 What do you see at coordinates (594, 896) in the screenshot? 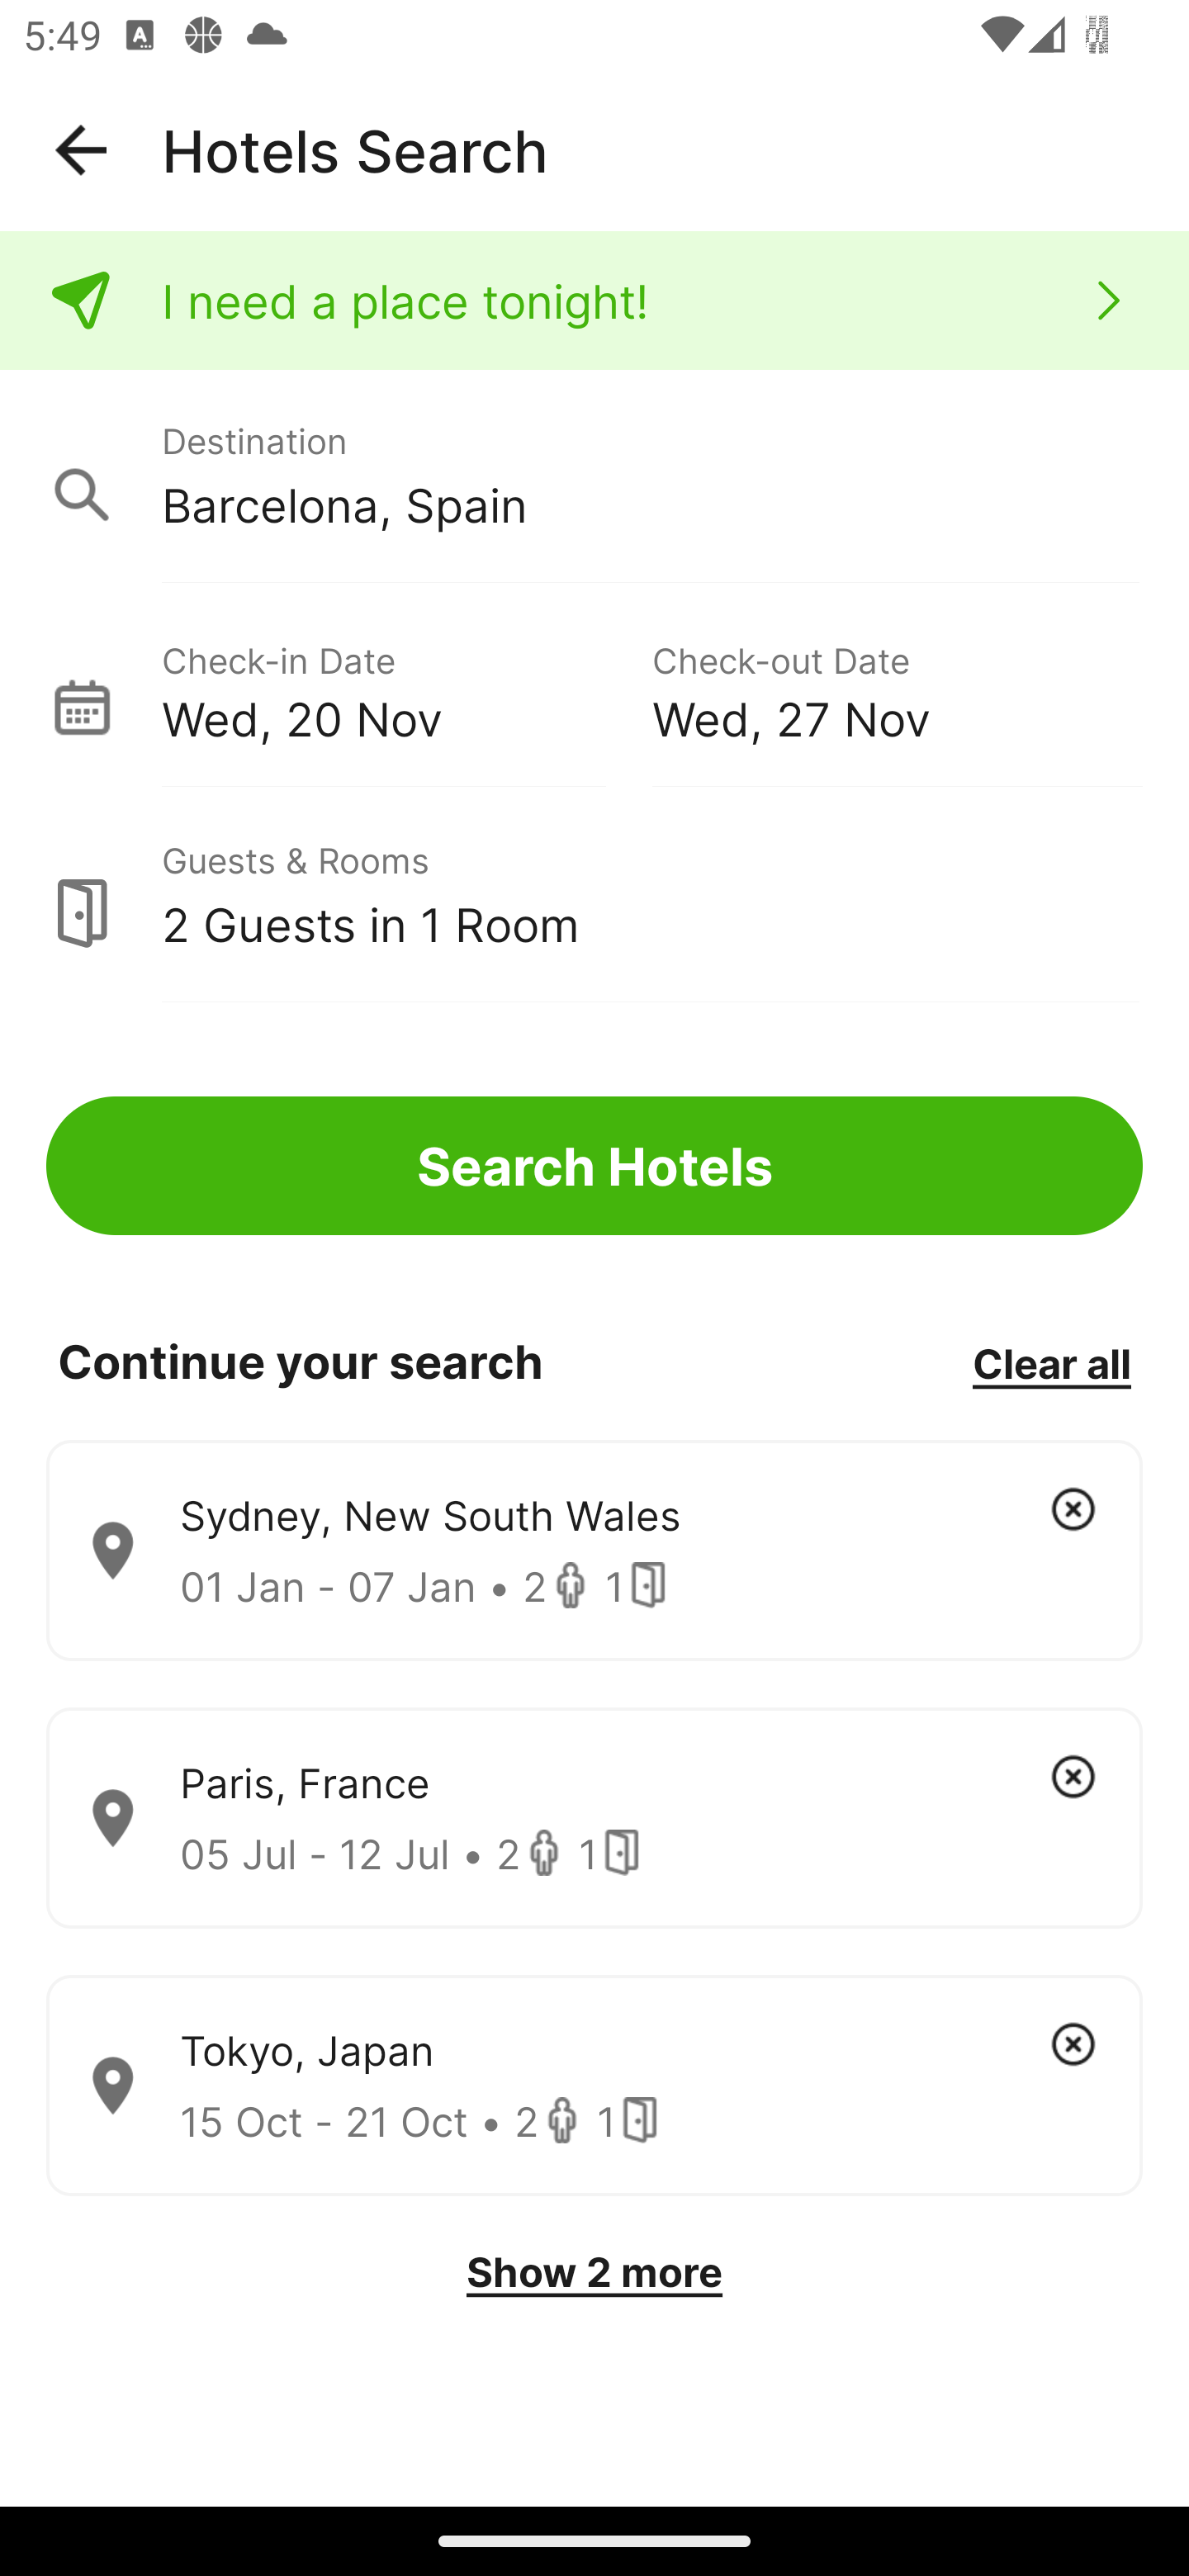
I see `Guests & Rooms 2 Guests in 1 Room` at bounding box center [594, 896].